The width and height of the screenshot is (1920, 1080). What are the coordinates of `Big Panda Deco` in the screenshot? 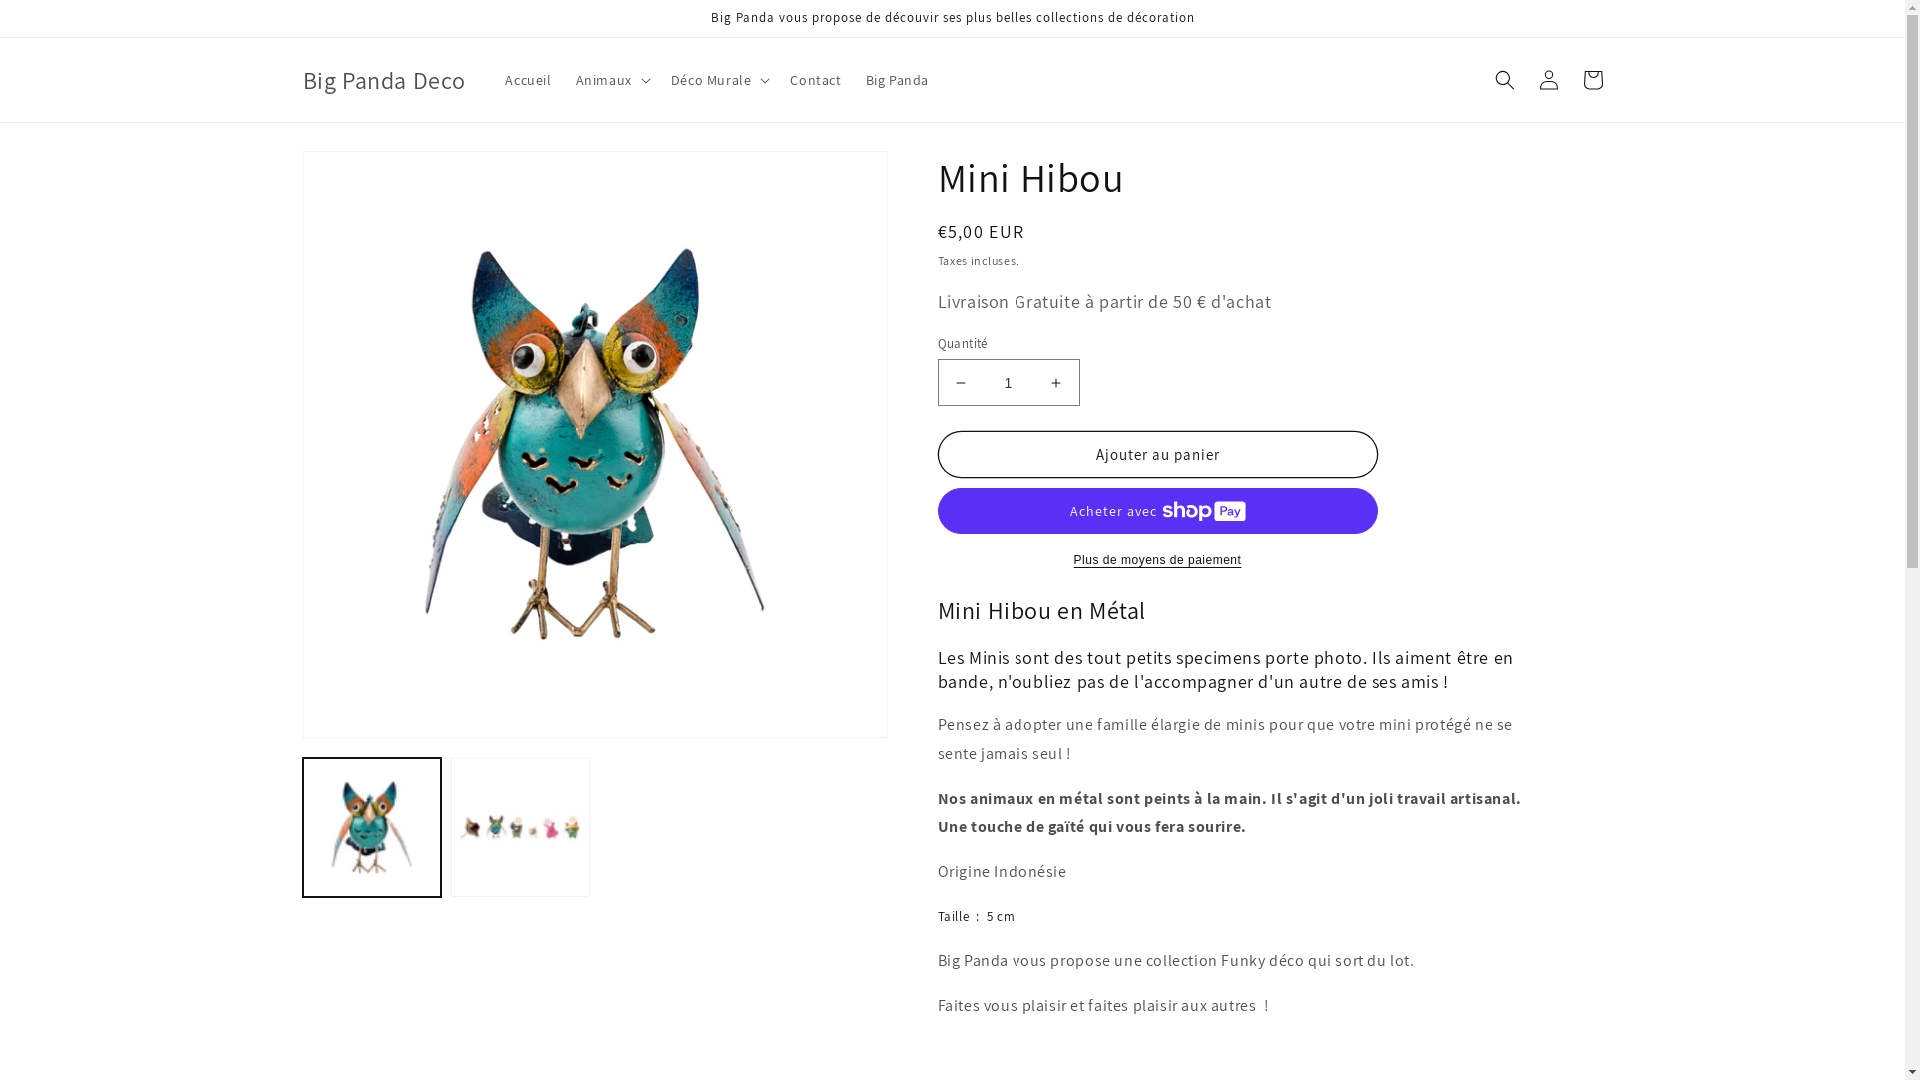 It's located at (384, 80).